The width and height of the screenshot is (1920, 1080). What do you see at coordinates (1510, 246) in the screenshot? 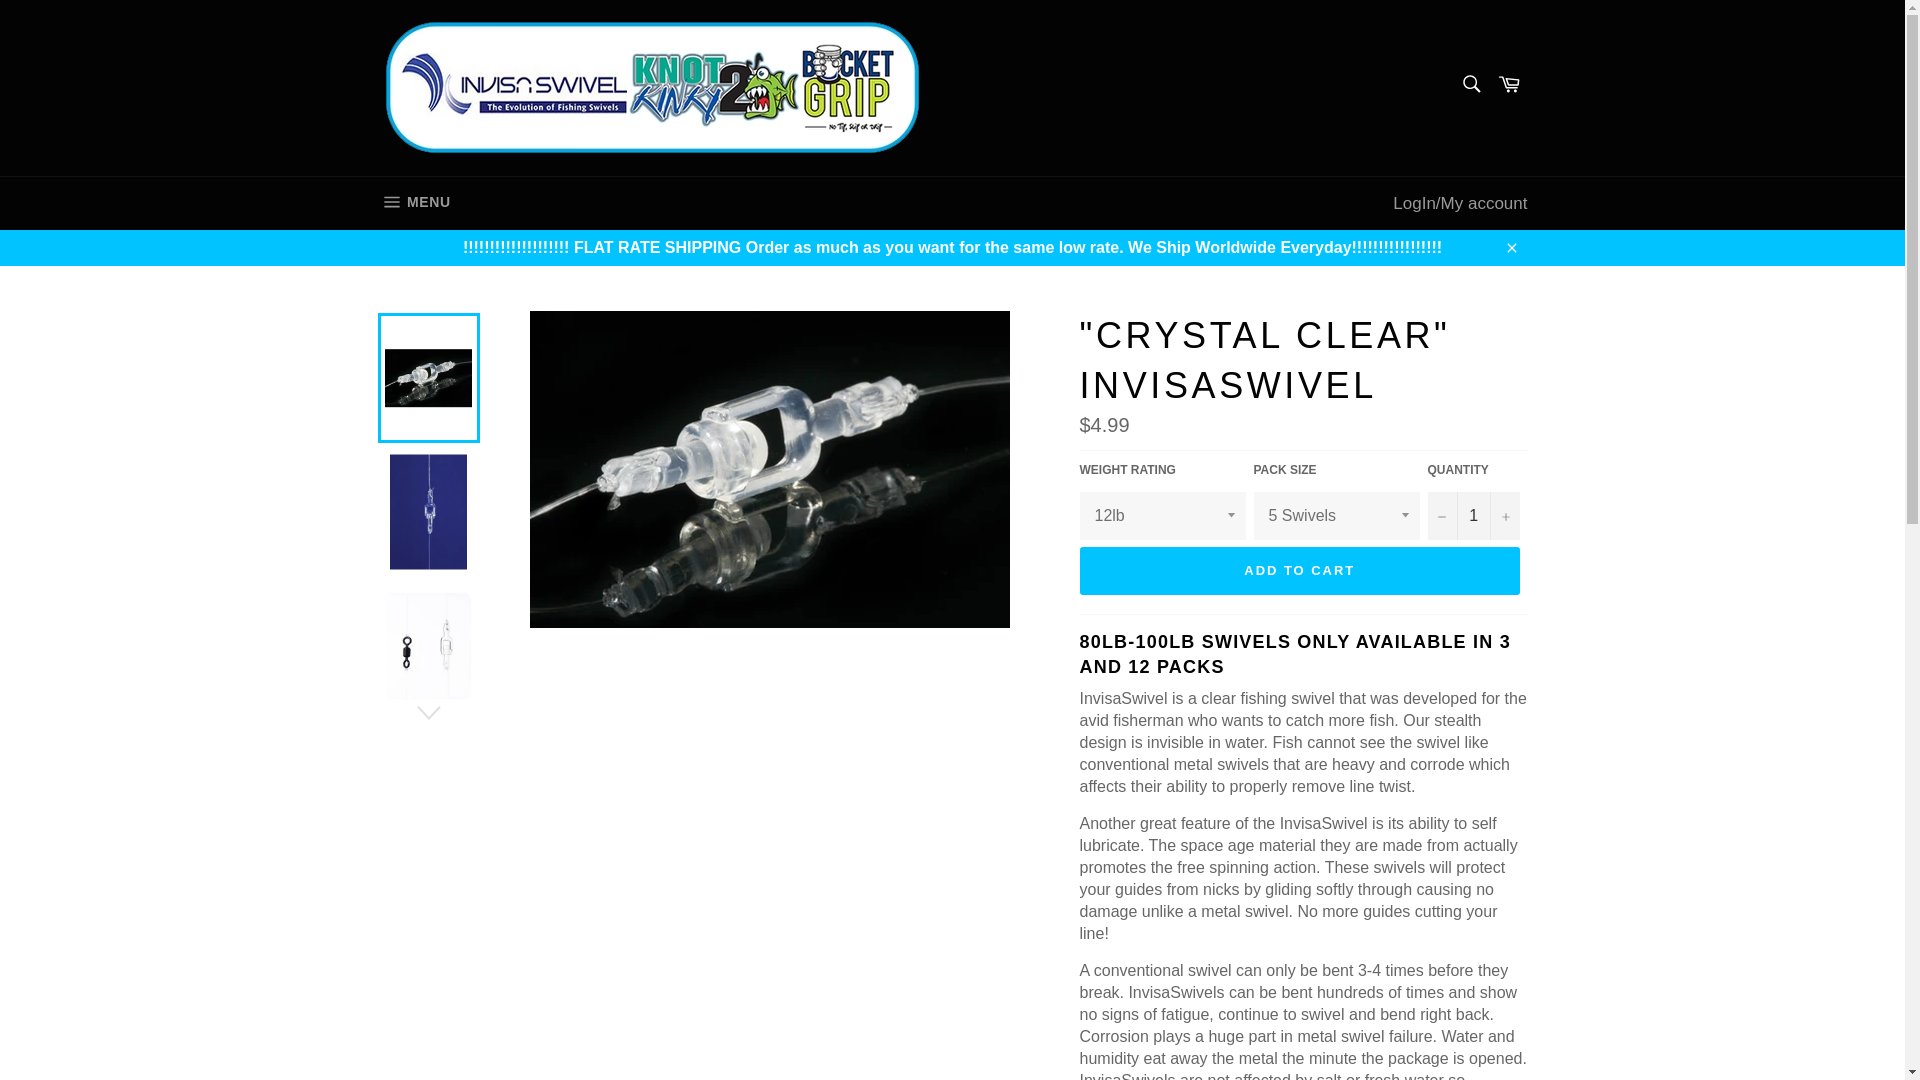
I see `Close` at bounding box center [1510, 246].